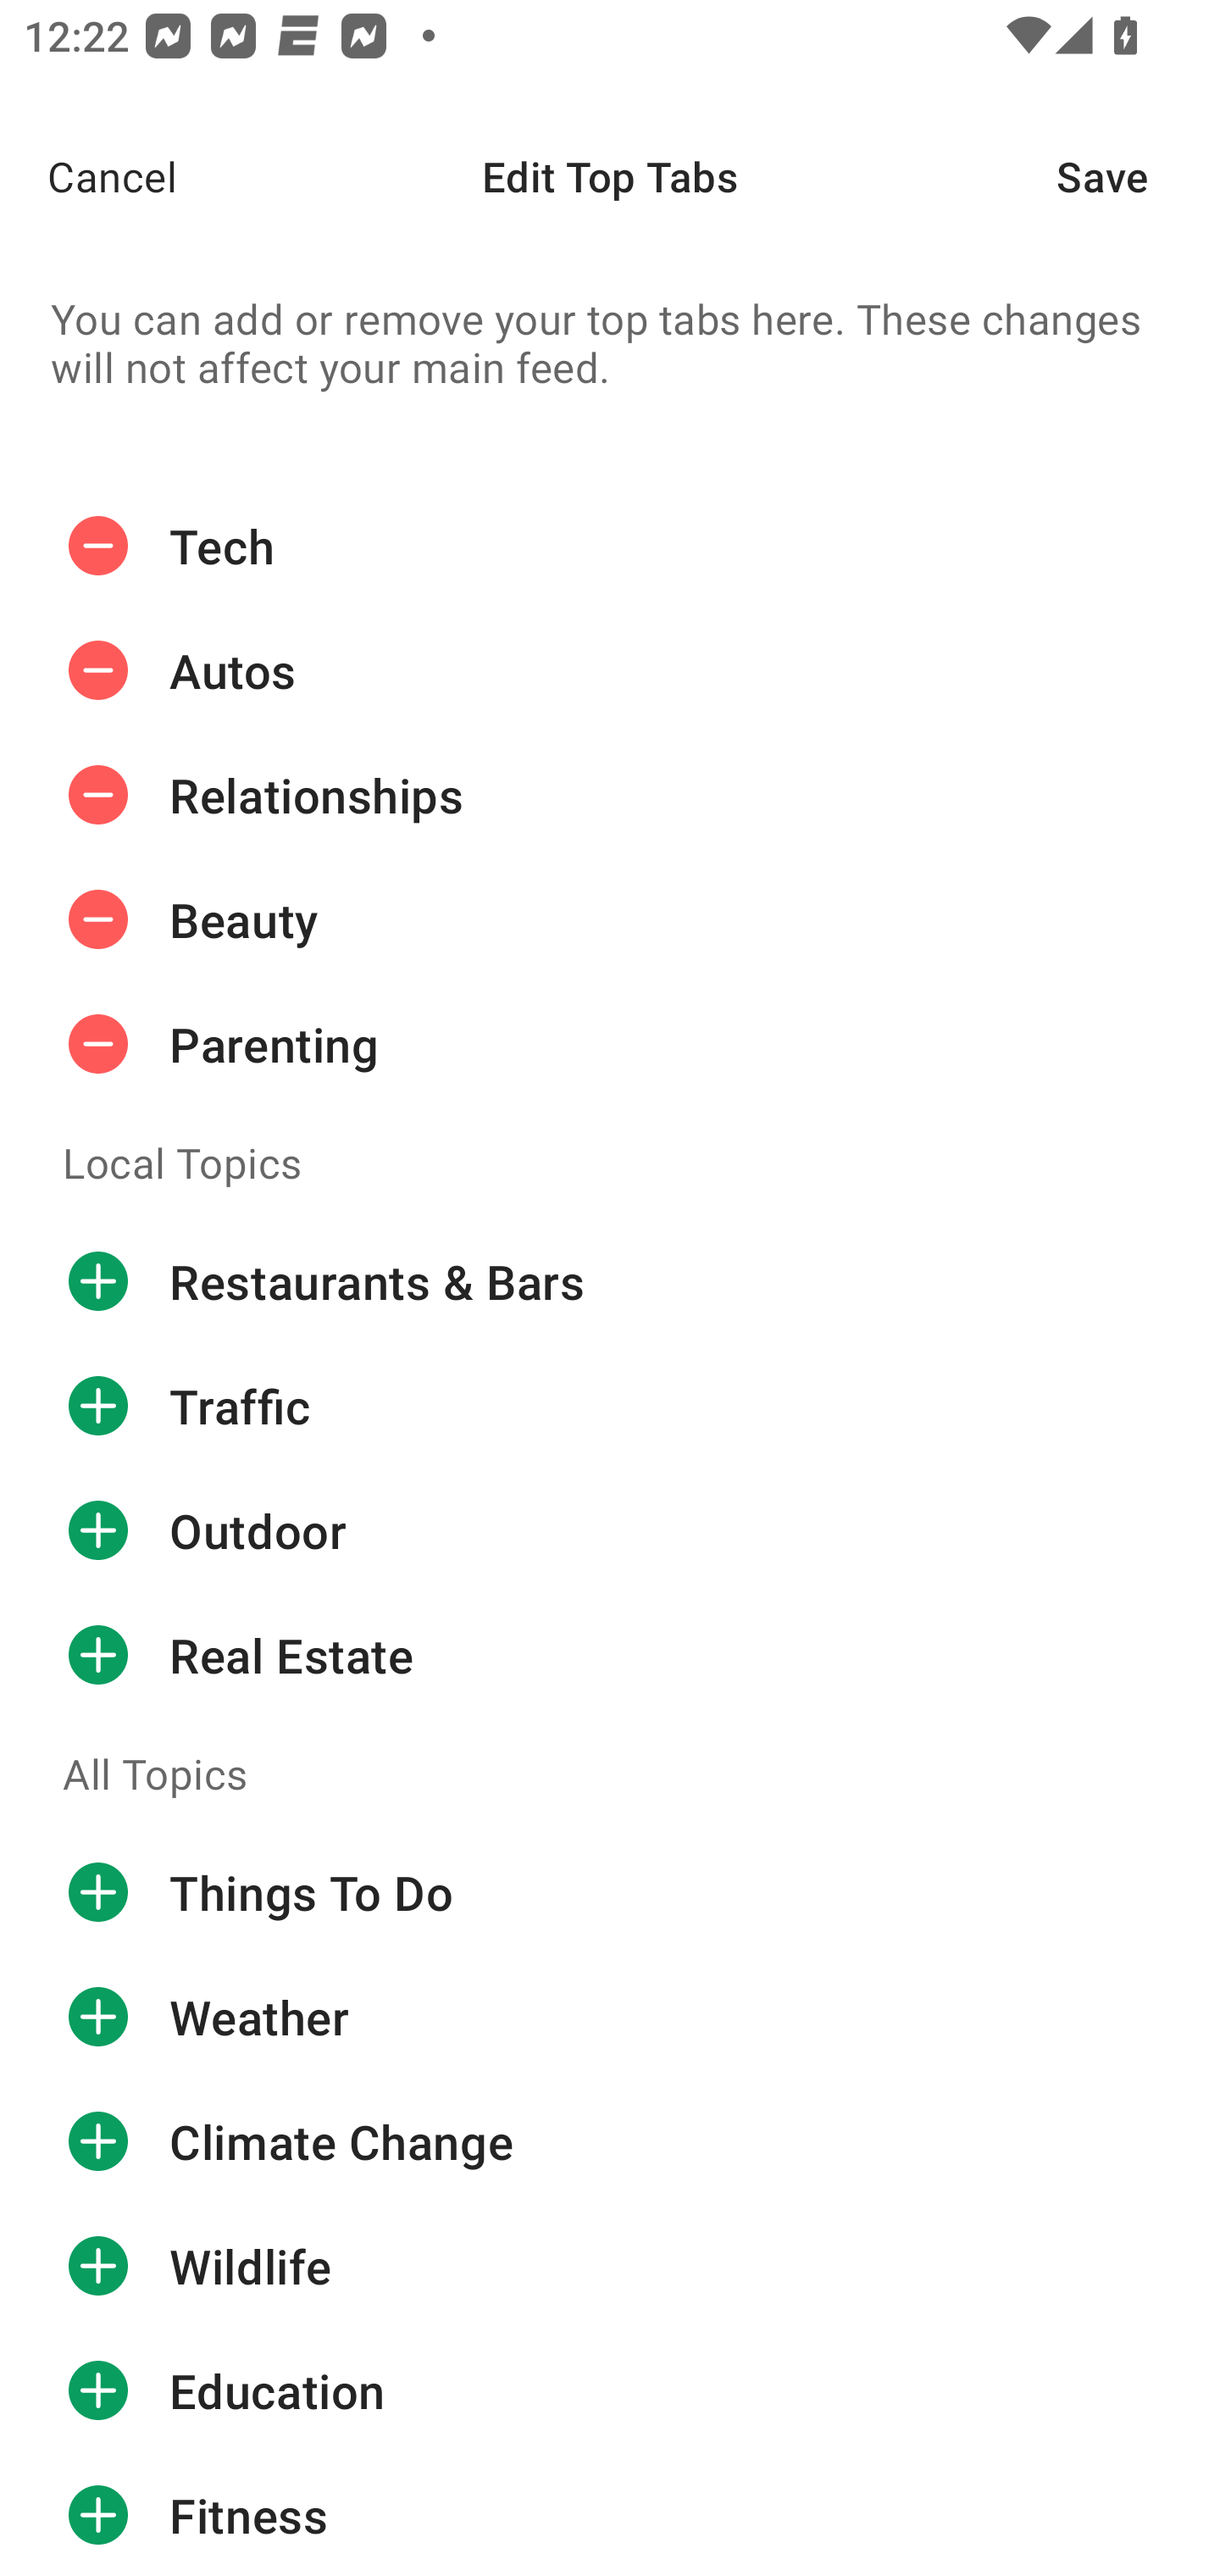 The image size is (1220, 2576). Describe the element at coordinates (610, 1044) in the screenshot. I see `Parenting` at that location.